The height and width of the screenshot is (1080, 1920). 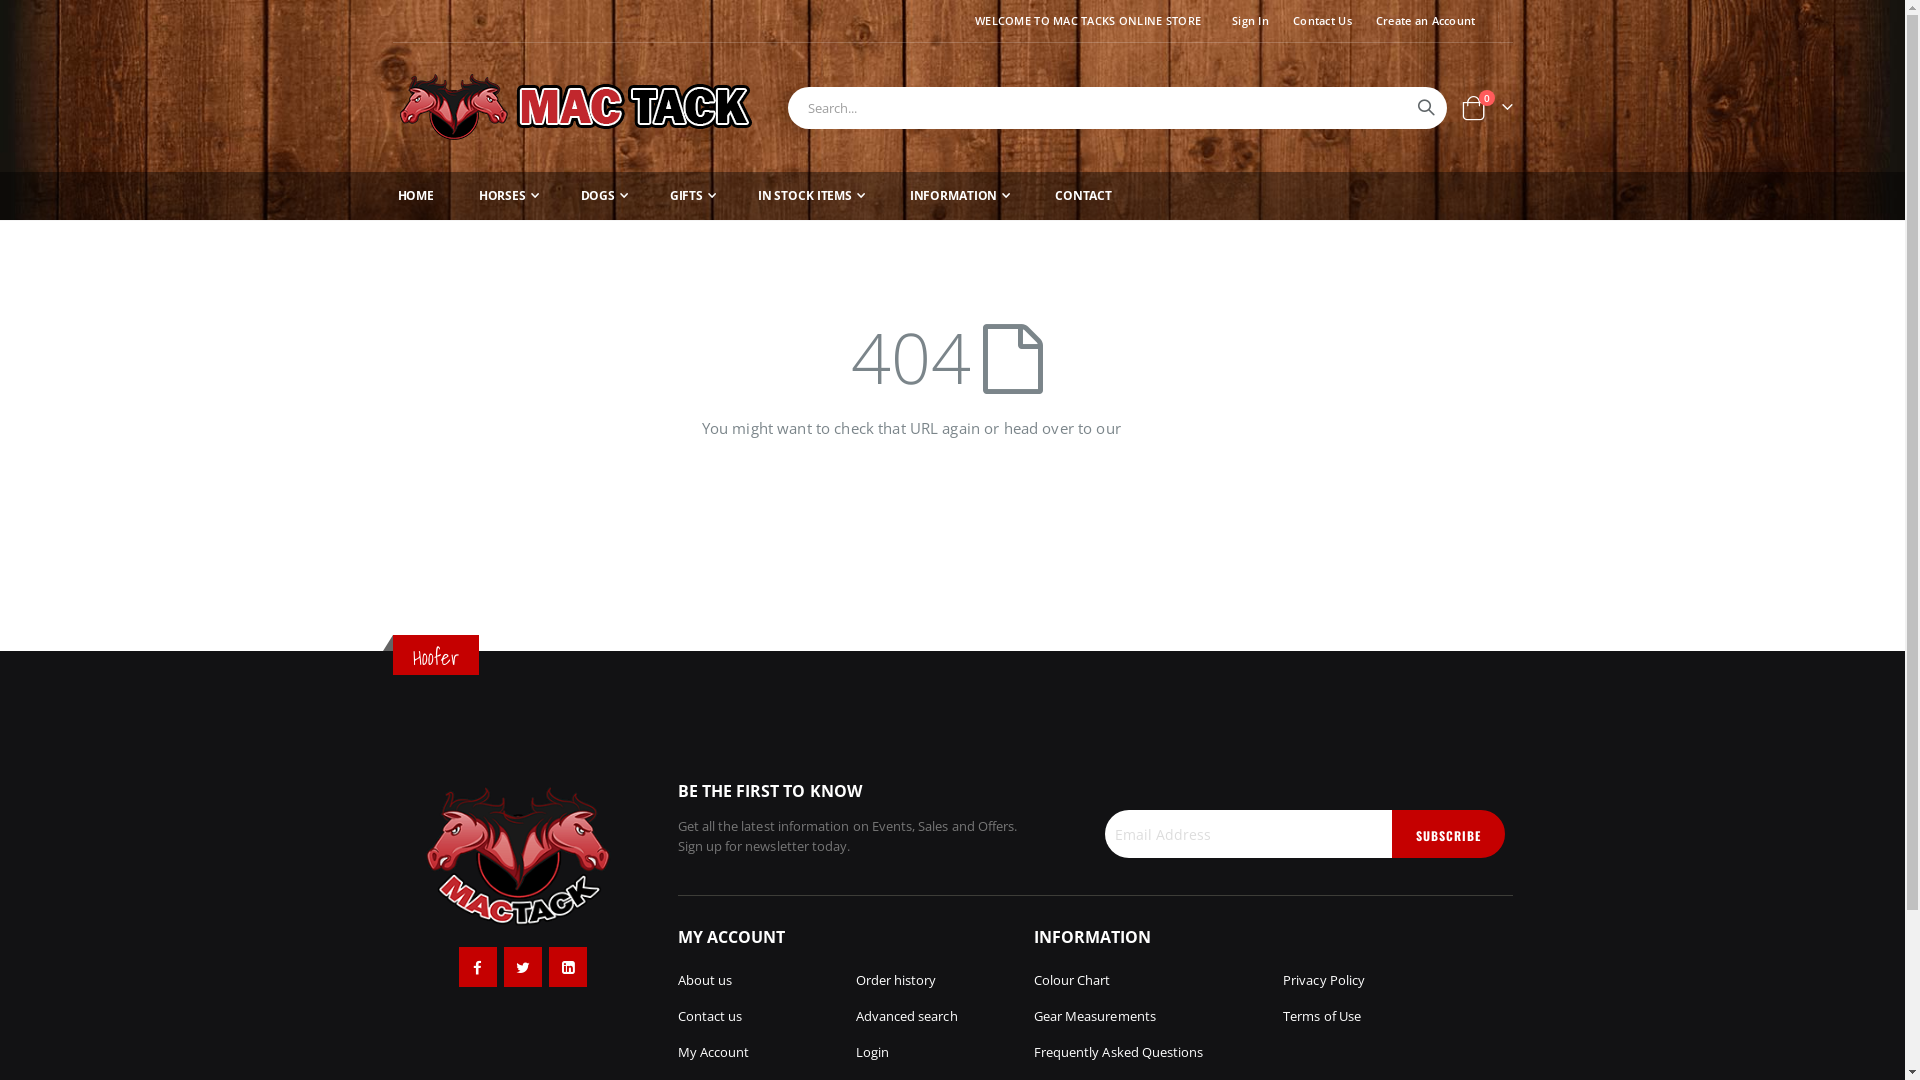 I want to click on Sign In, so click(x=1246, y=21).